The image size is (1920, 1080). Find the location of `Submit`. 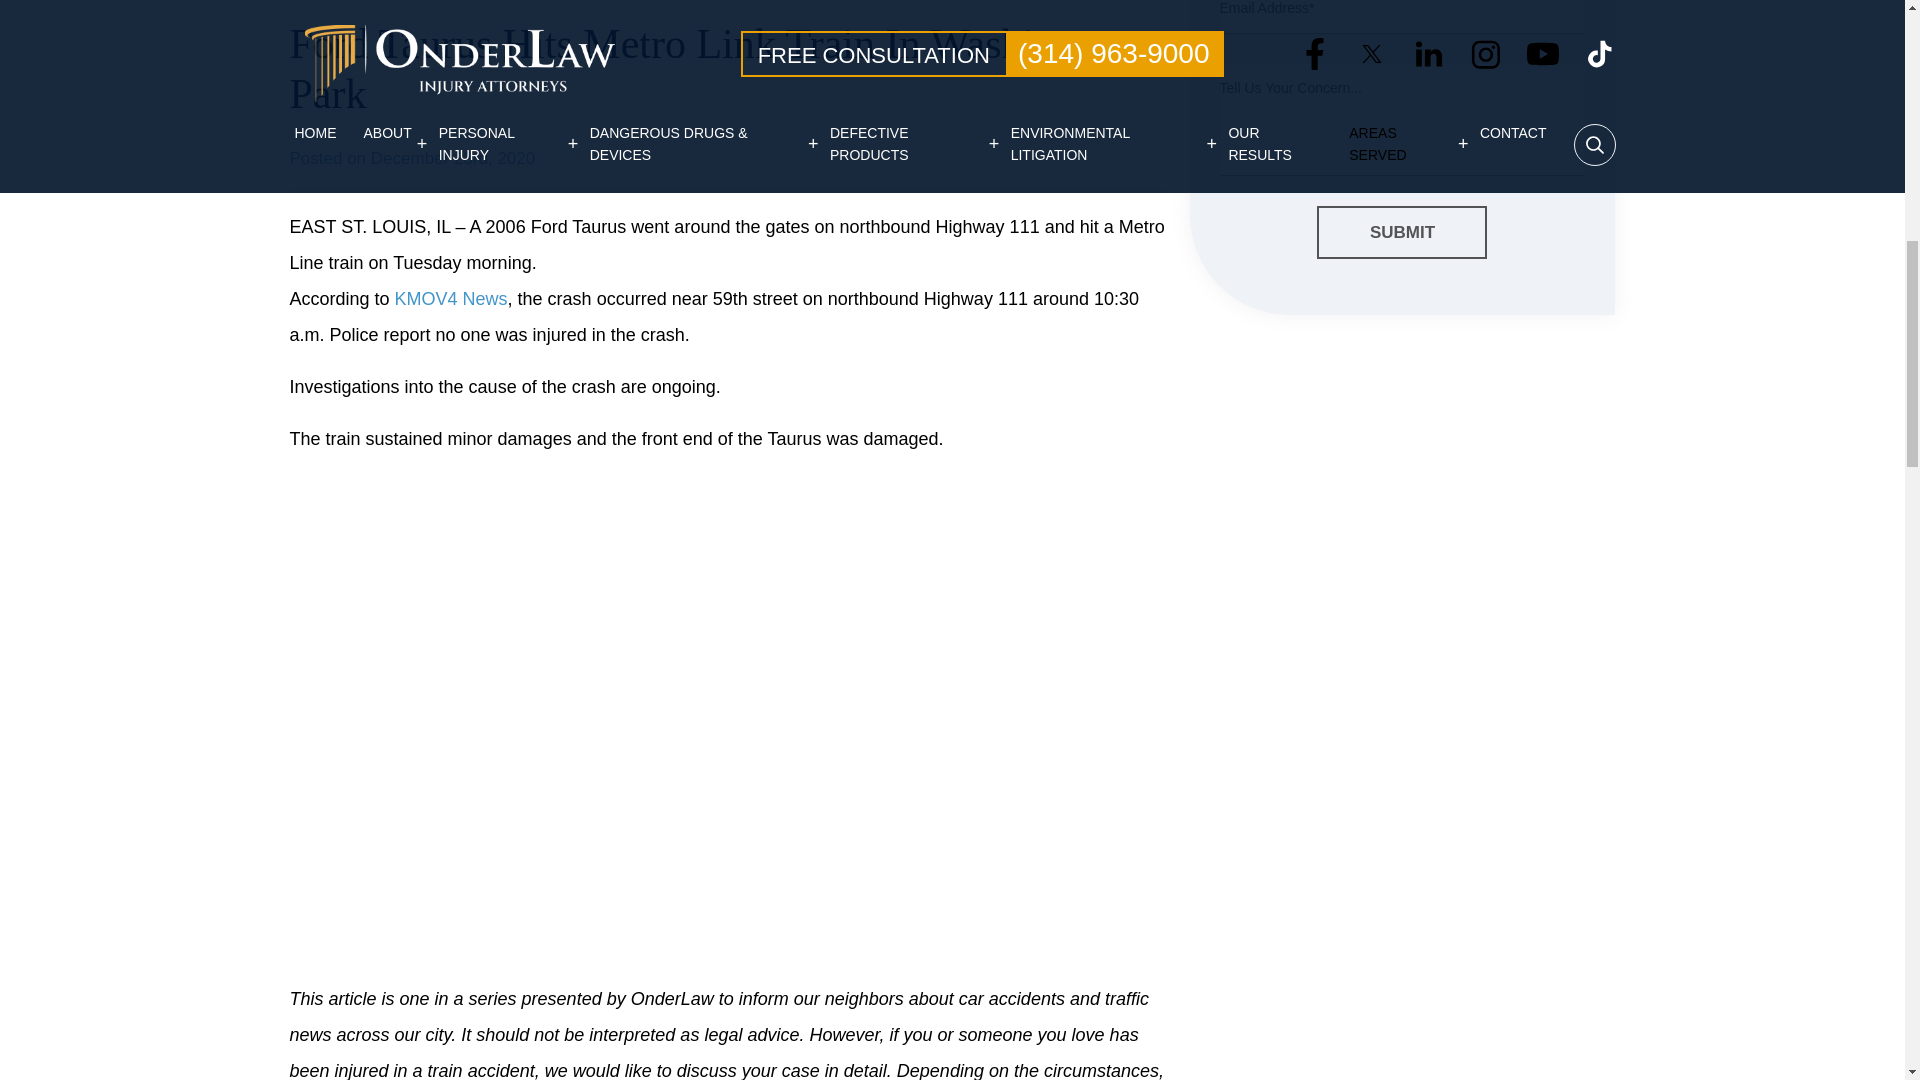

Submit is located at coordinates (1402, 233).